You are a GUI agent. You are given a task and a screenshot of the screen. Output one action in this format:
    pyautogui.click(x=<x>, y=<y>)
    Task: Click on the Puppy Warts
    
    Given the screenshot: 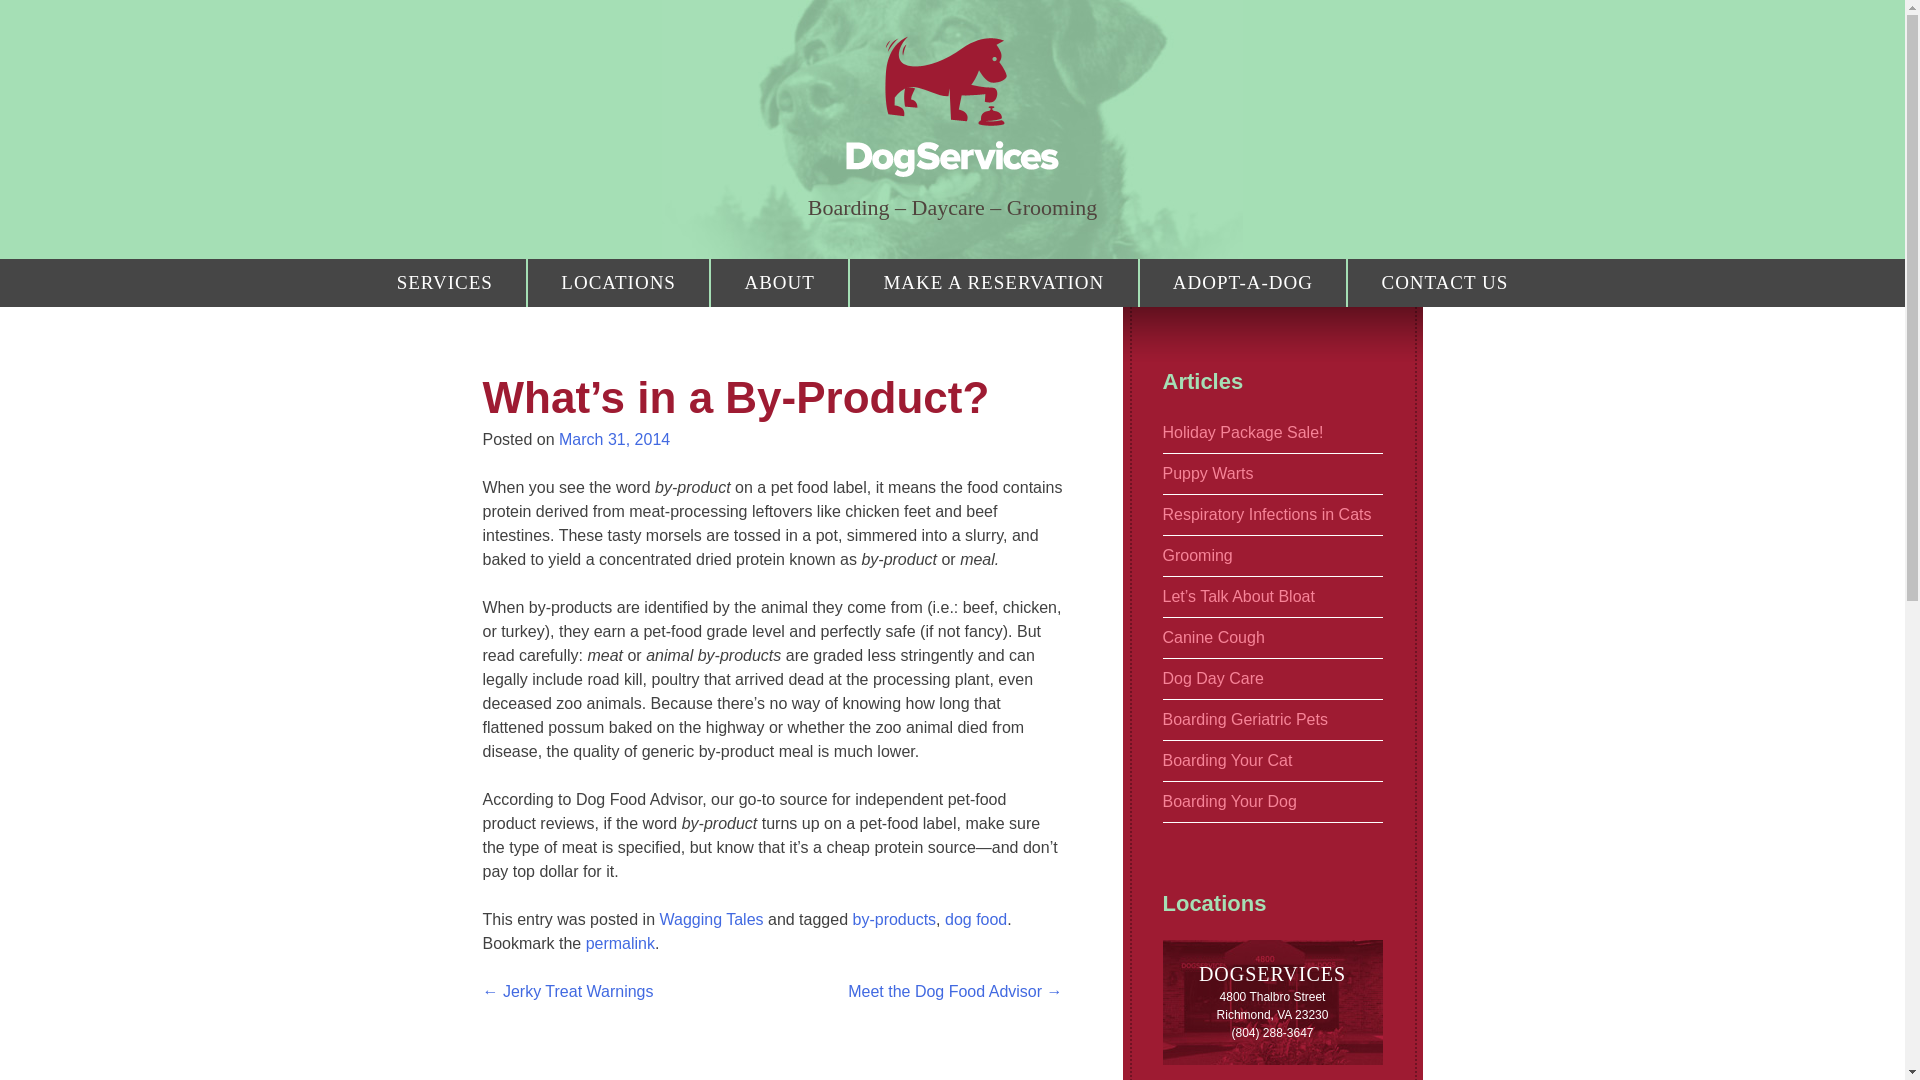 What is the action you would take?
    pyautogui.click(x=1272, y=474)
    